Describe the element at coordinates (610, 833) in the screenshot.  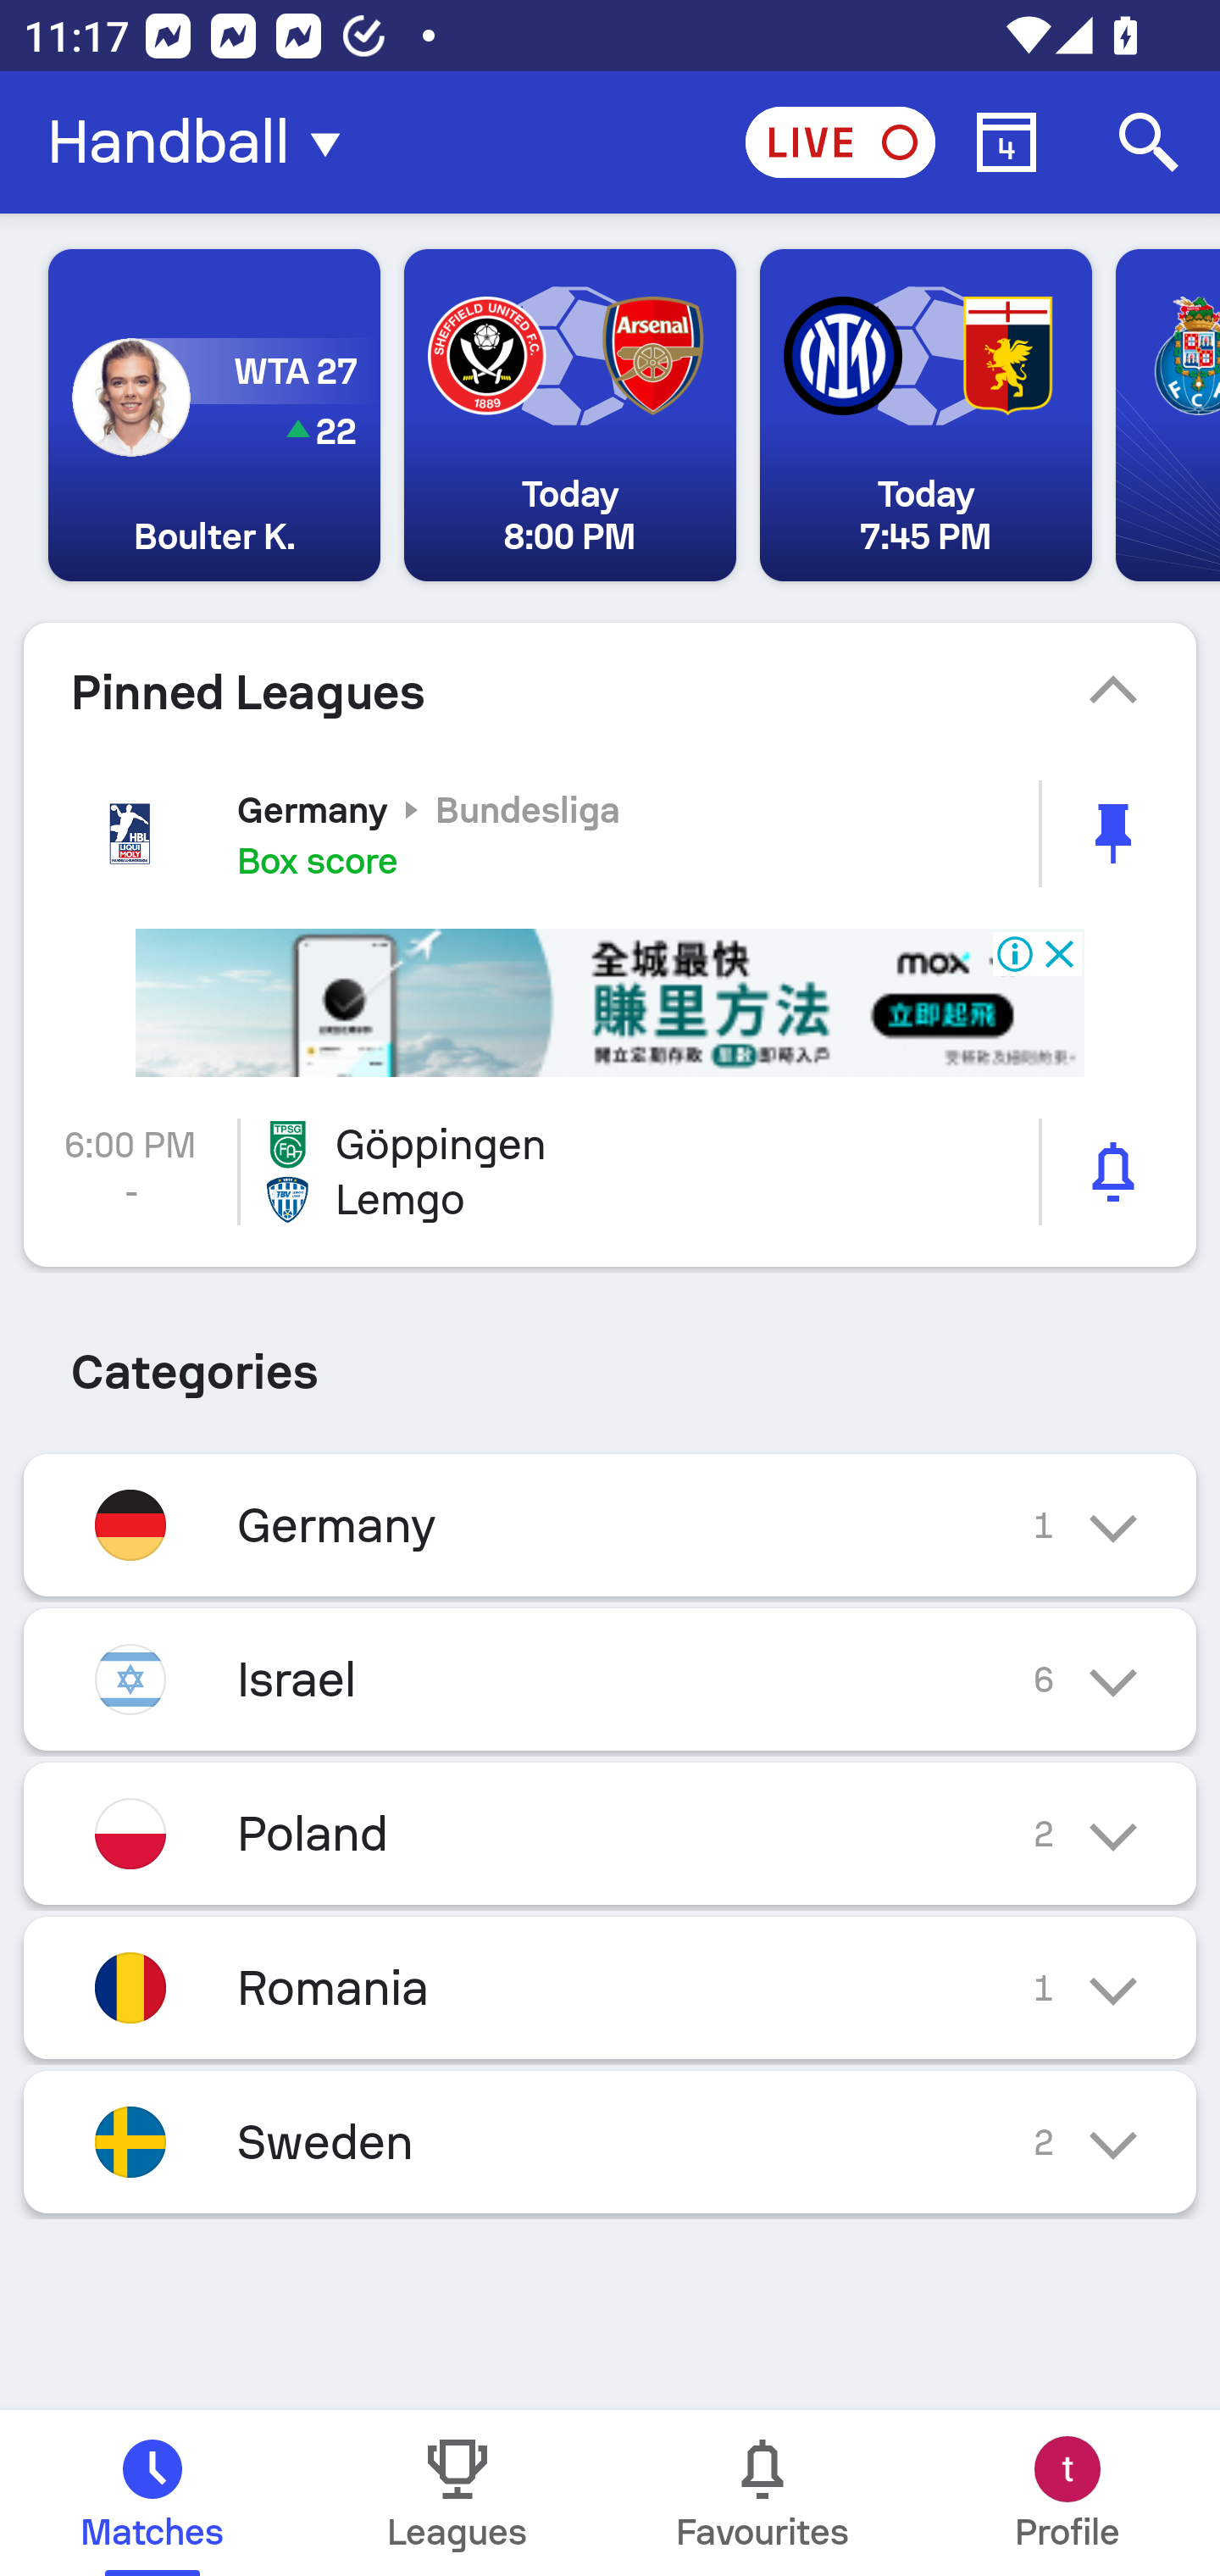
I see `Germany Bundesliga Box score` at that location.